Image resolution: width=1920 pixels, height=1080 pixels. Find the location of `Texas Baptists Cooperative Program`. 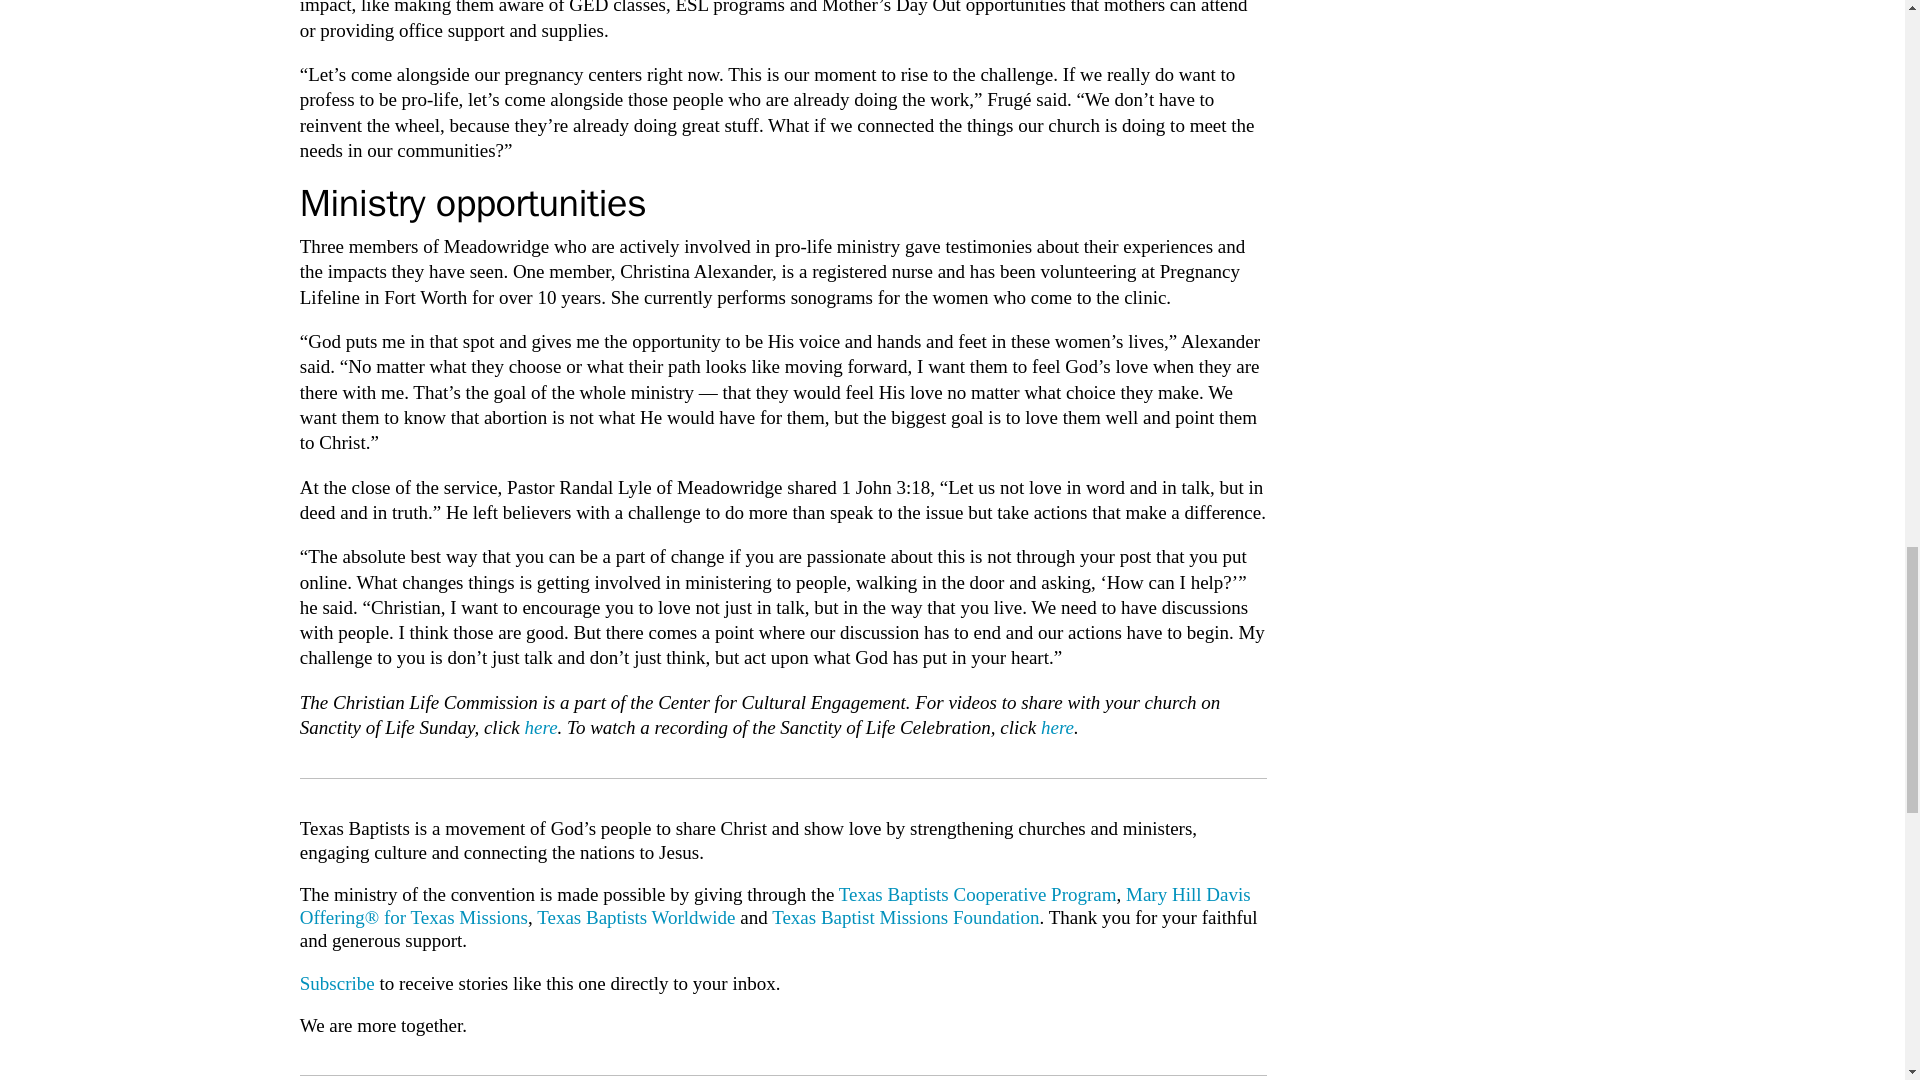

Texas Baptists Cooperative Program is located at coordinates (978, 894).